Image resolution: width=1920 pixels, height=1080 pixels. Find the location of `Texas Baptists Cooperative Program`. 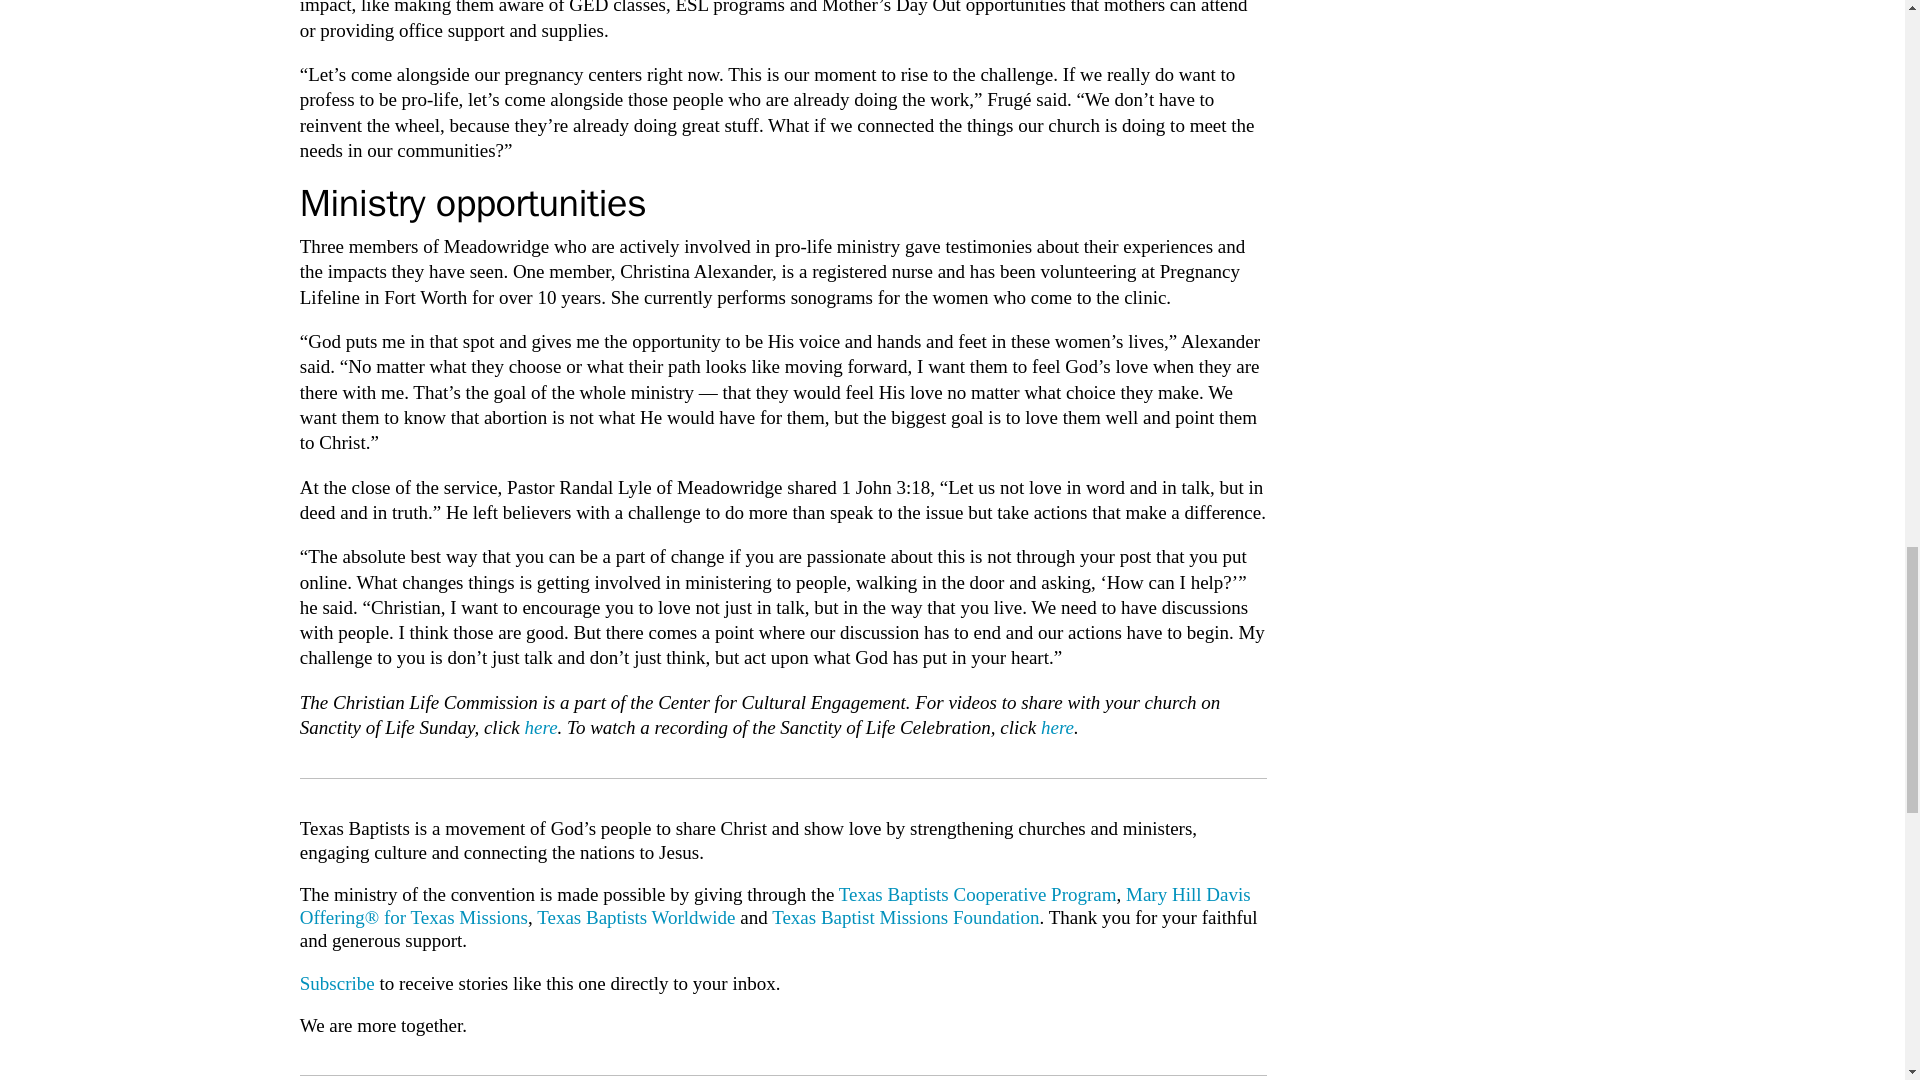

Texas Baptists Cooperative Program is located at coordinates (978, 894).